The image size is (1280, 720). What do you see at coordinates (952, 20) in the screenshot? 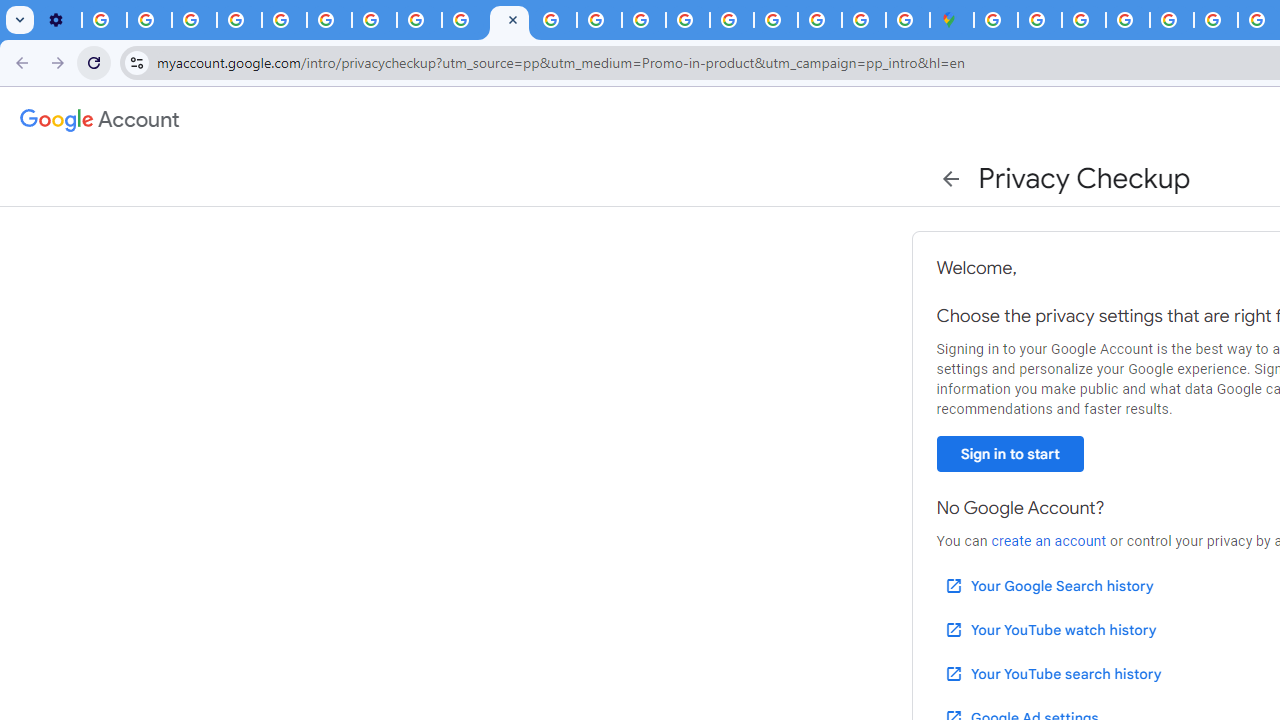
I see `Google Maps` at bounding box center [952, 20].